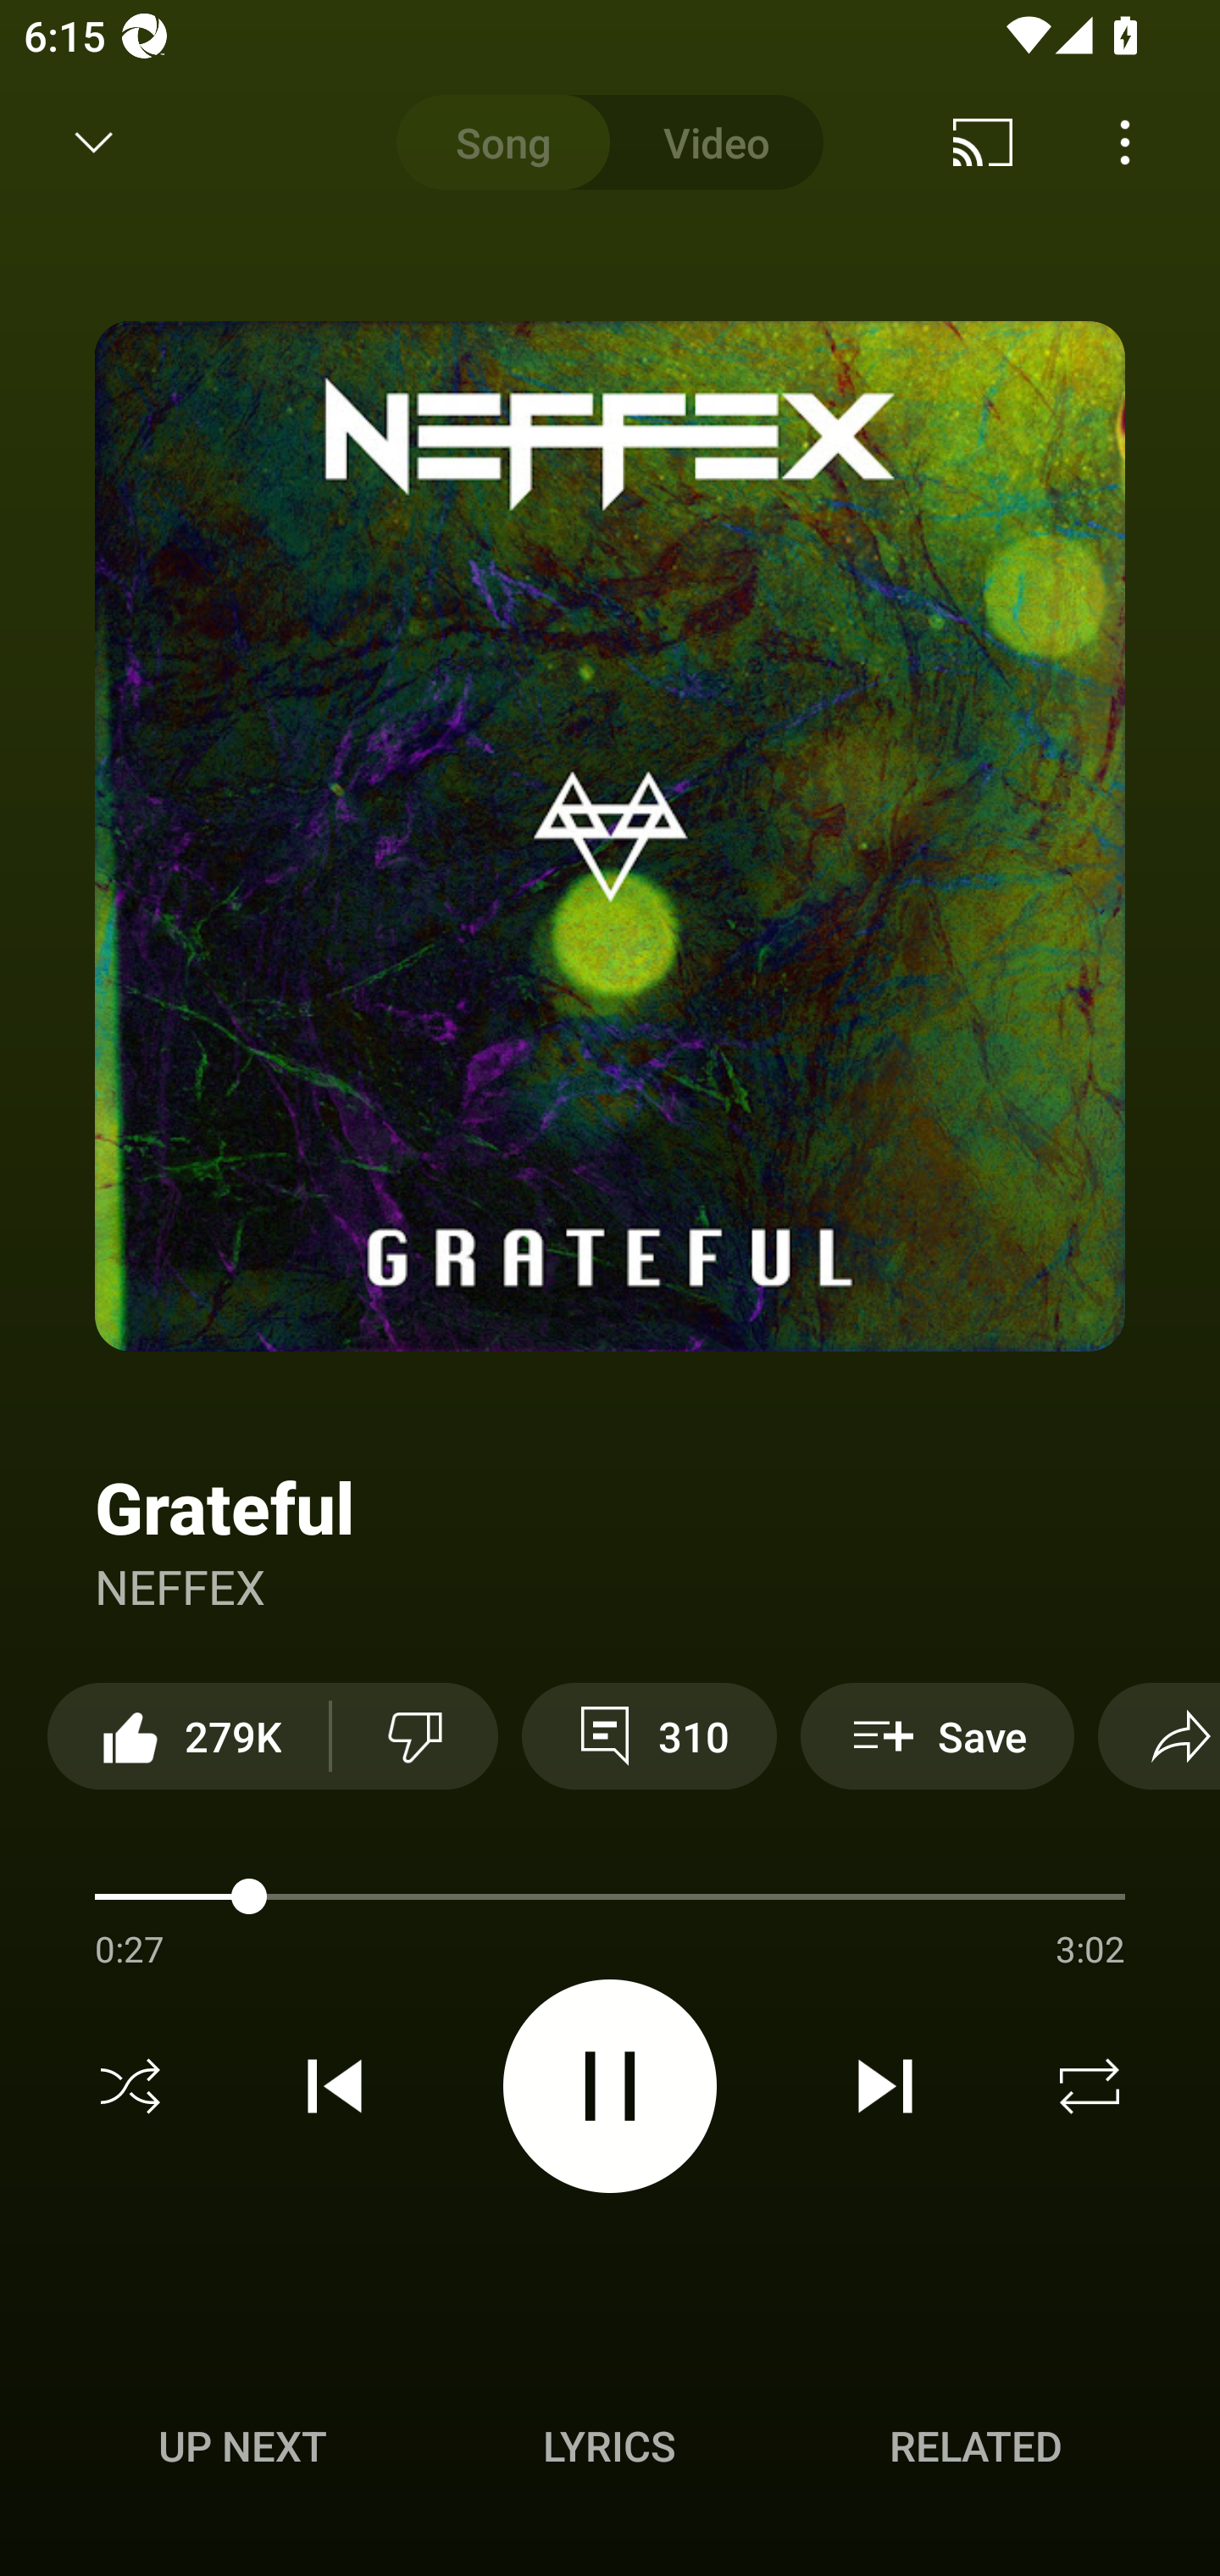  What do you see at coordinates (1159, 1735) in the screenshot?
I see `Share` at bounding box center [1159, 1735].